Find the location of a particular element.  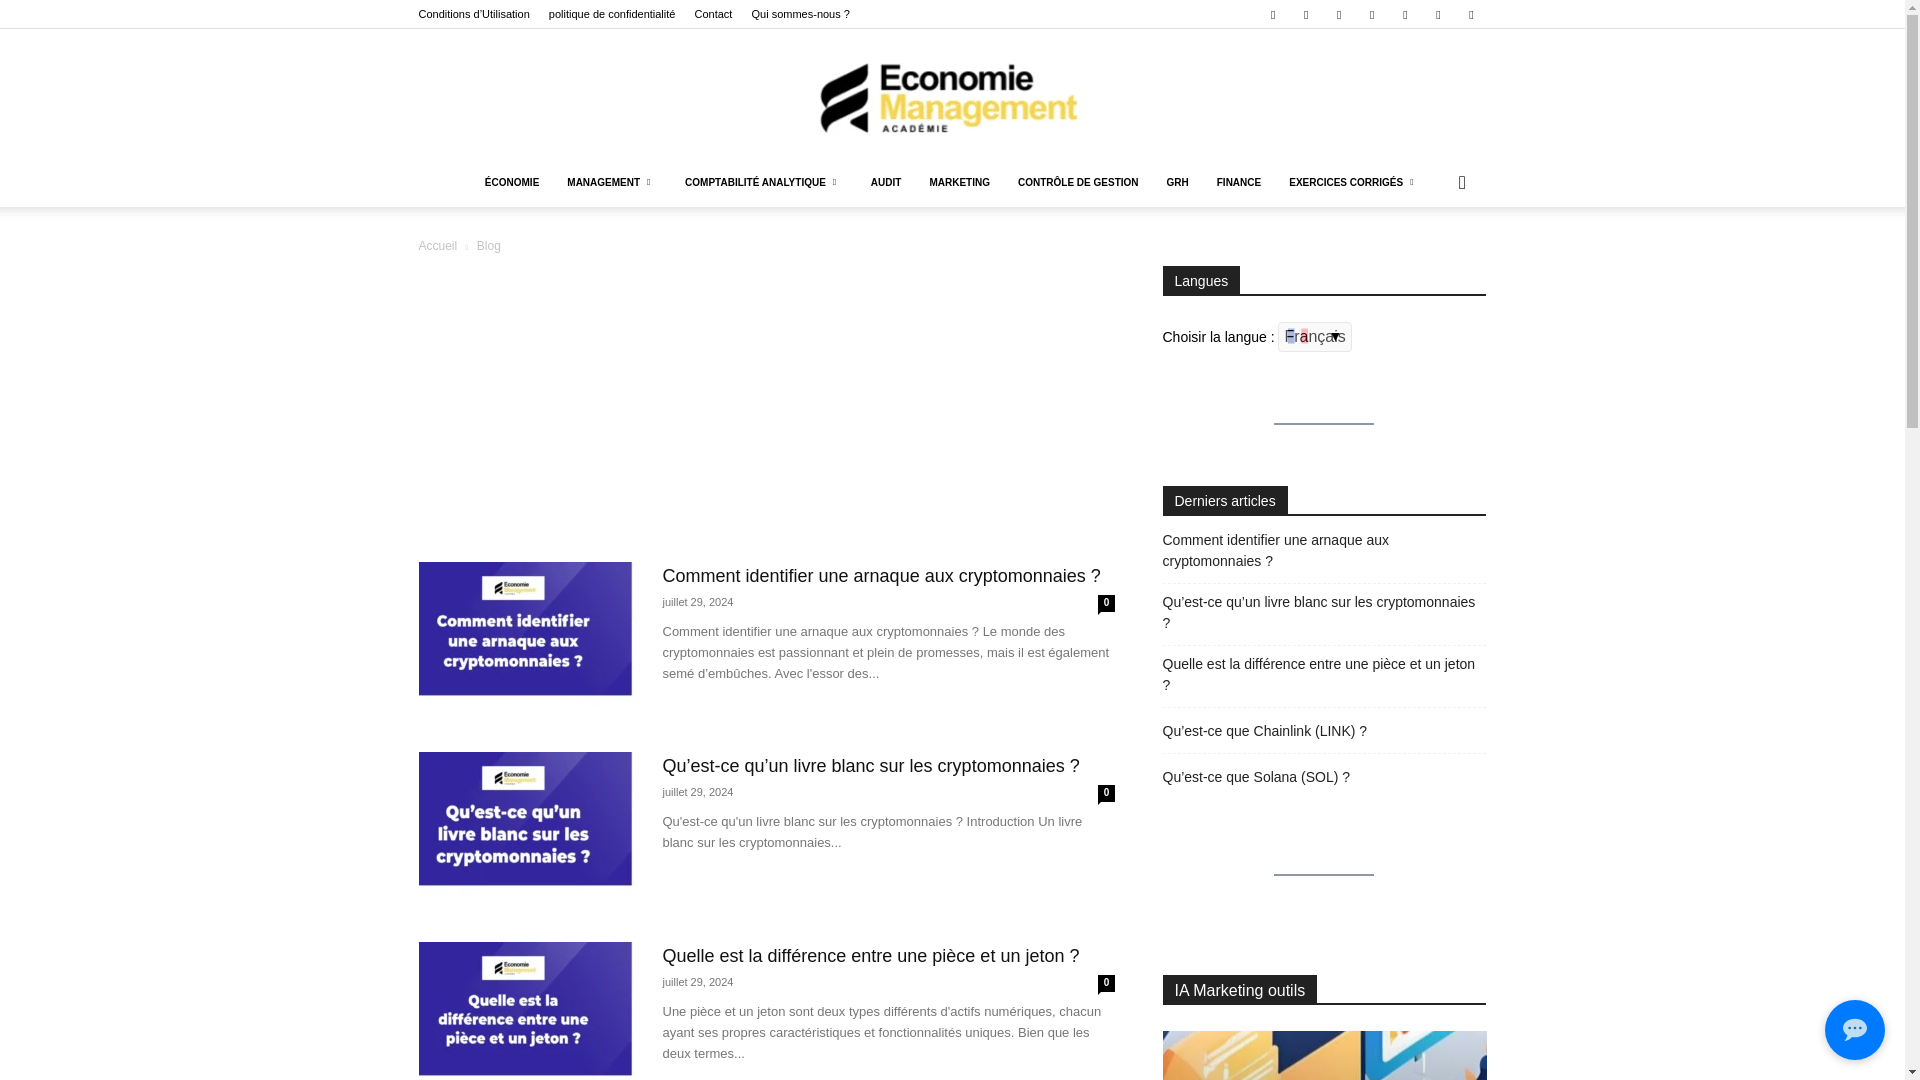

Reddit is located at coordinates (1405, 14).